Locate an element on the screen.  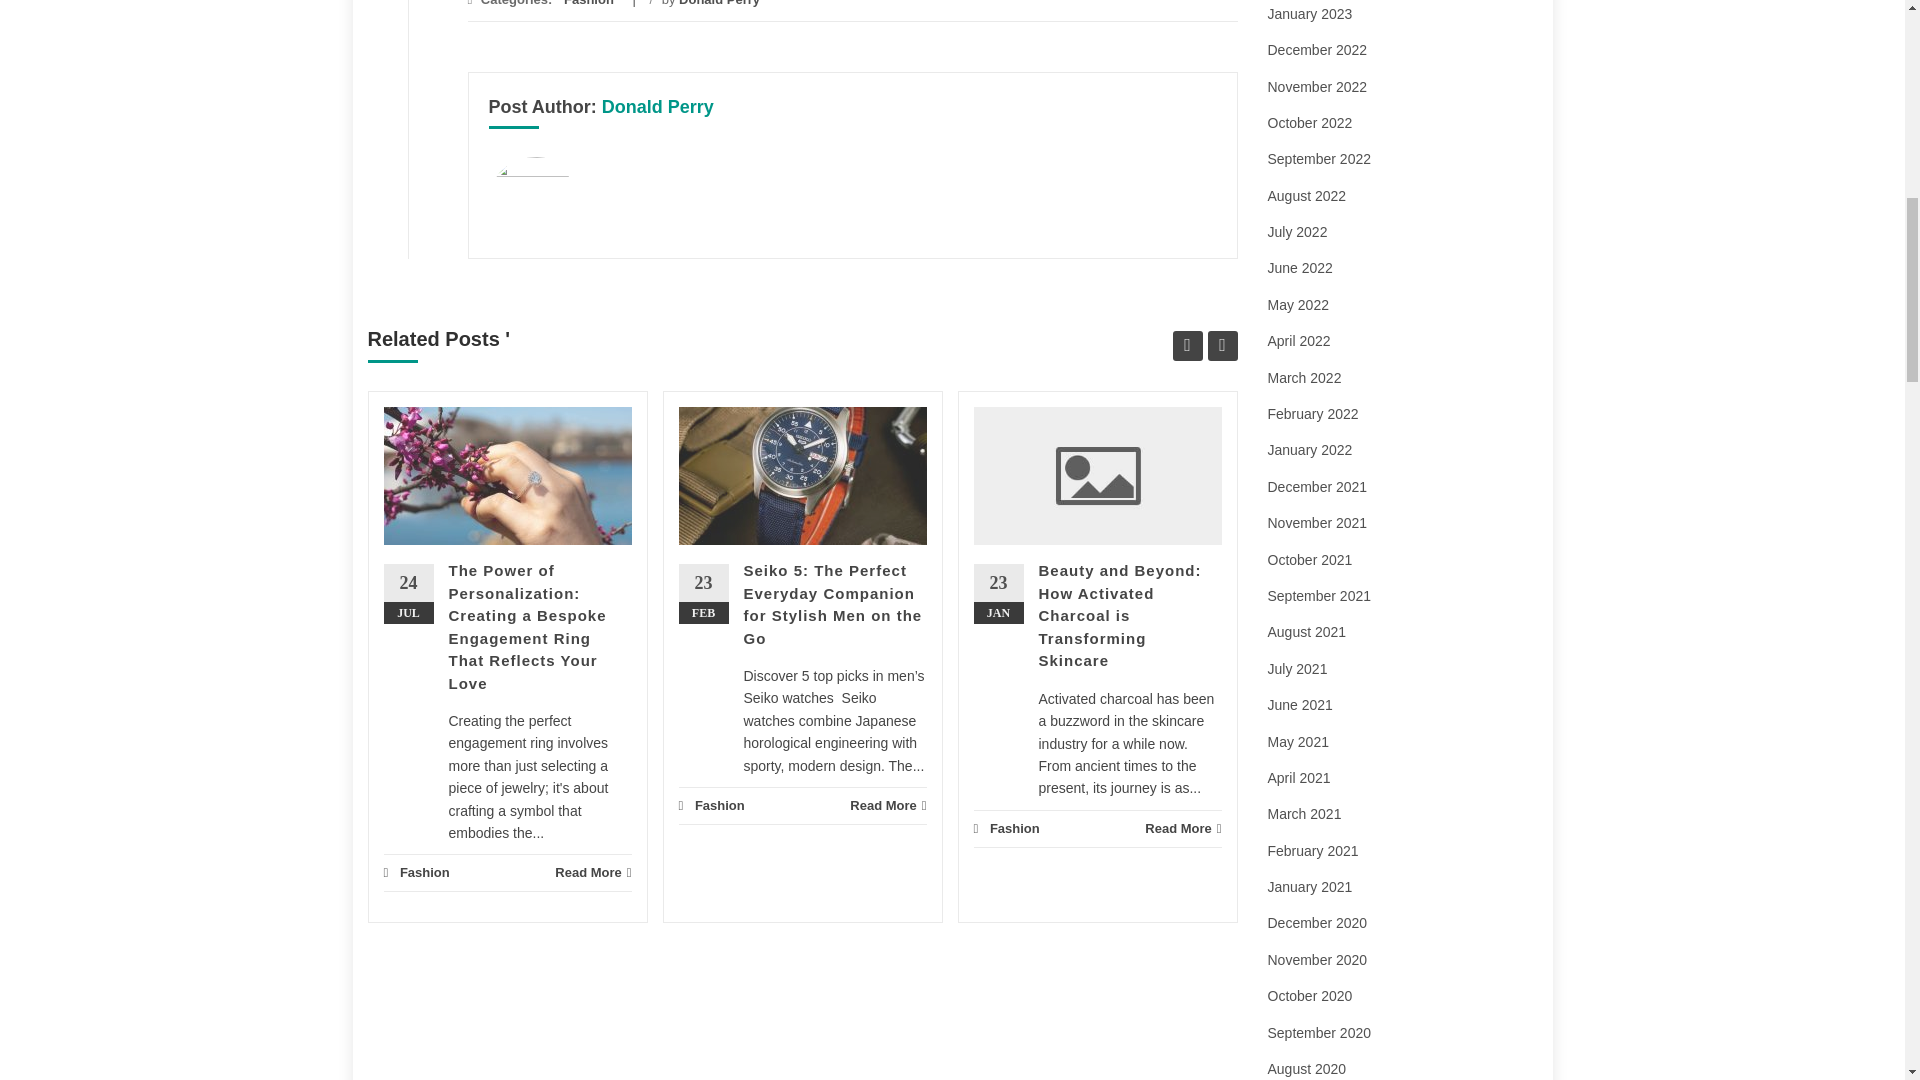
Donald Perry is located at coordinates (658, 106).